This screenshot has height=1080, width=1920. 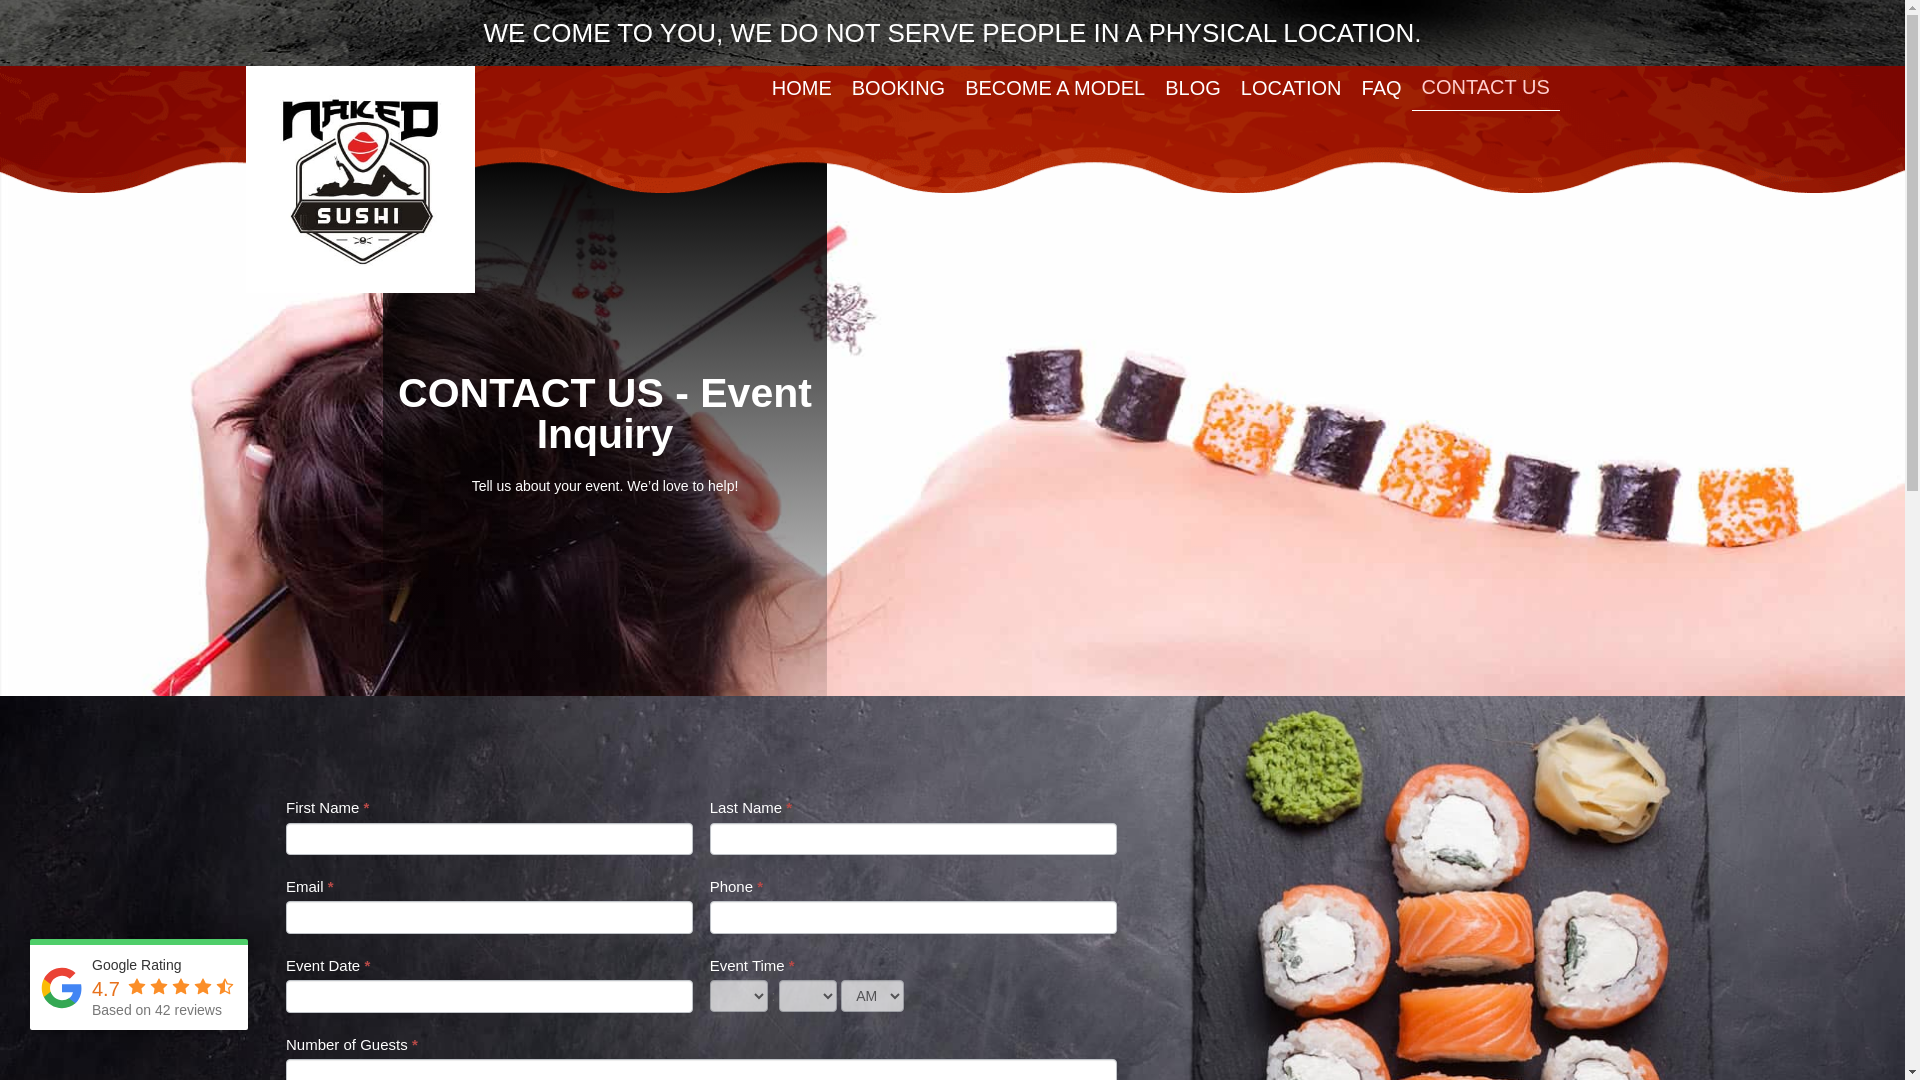 What do you see at coordinates (1192, 88) in the screenshot?
I see `BLOG` at bounding box center [1192, 88].